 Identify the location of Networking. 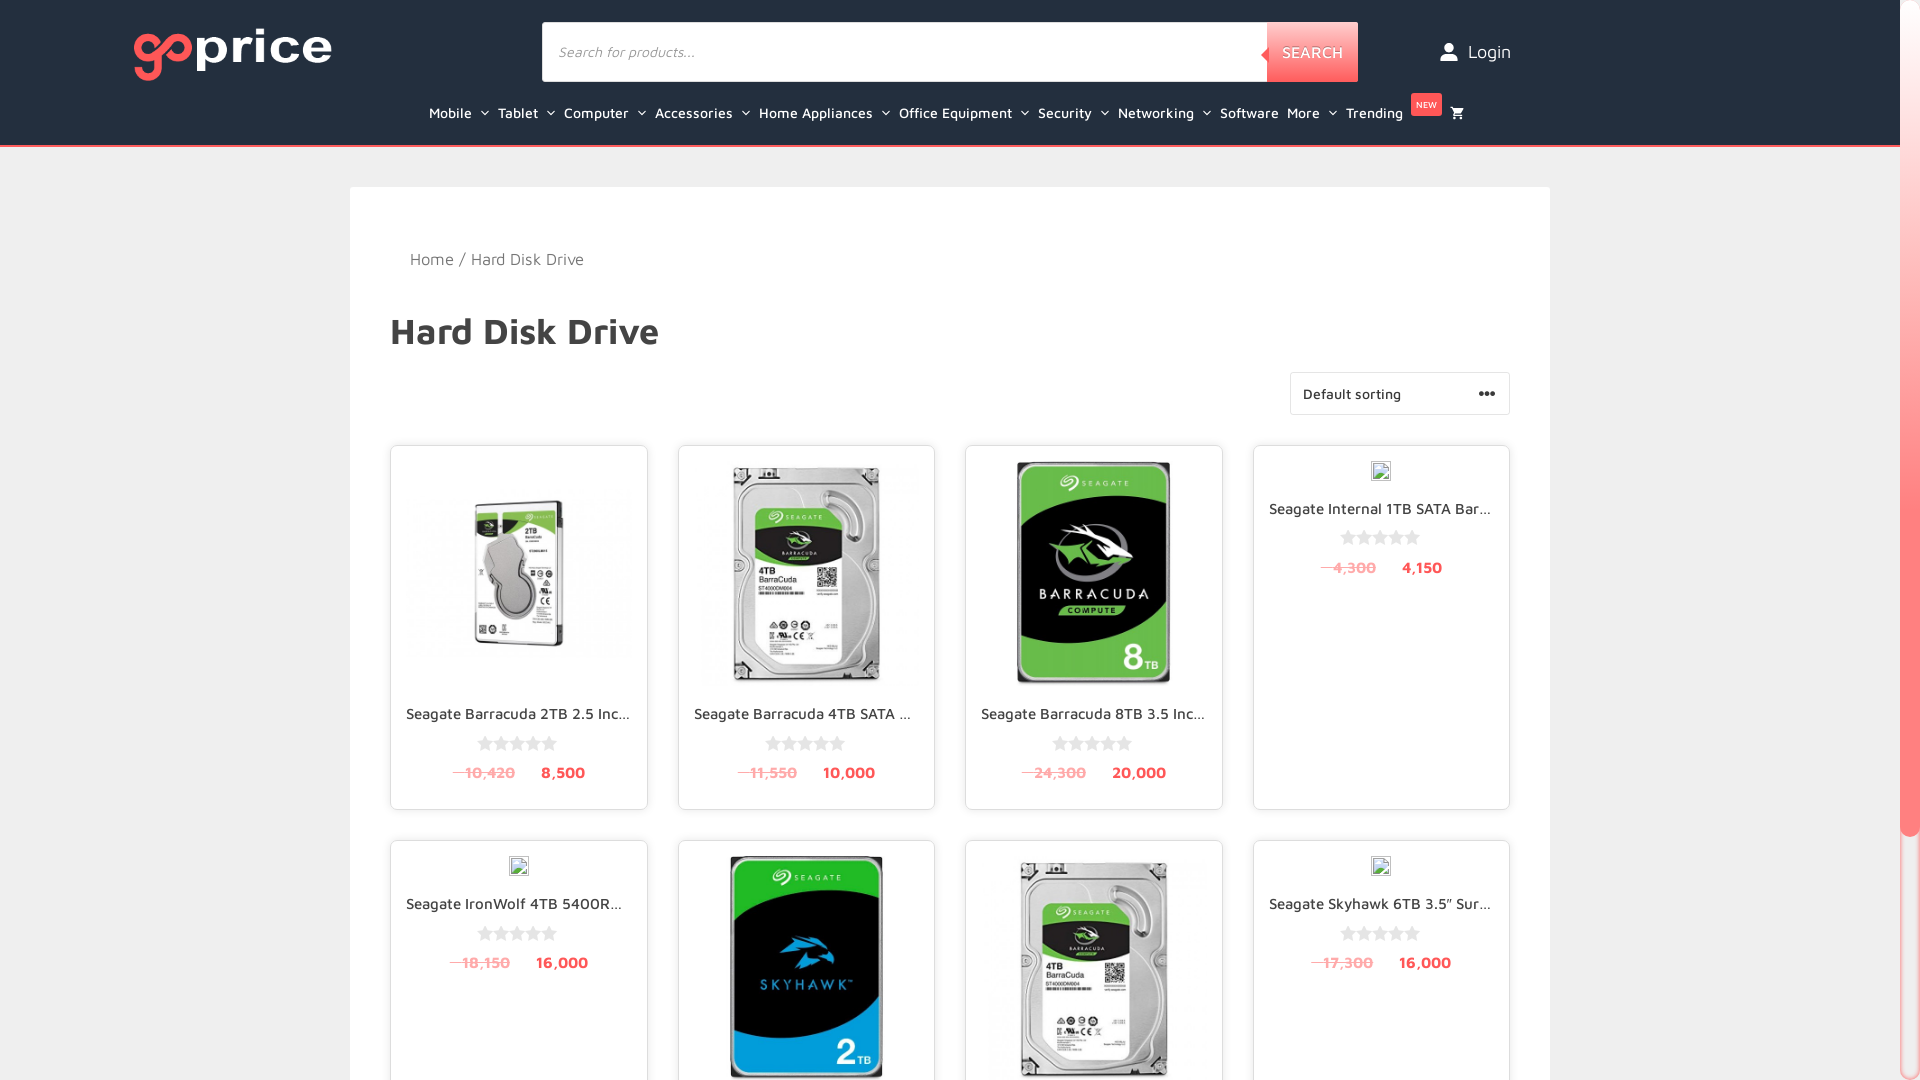
(1169, 113).